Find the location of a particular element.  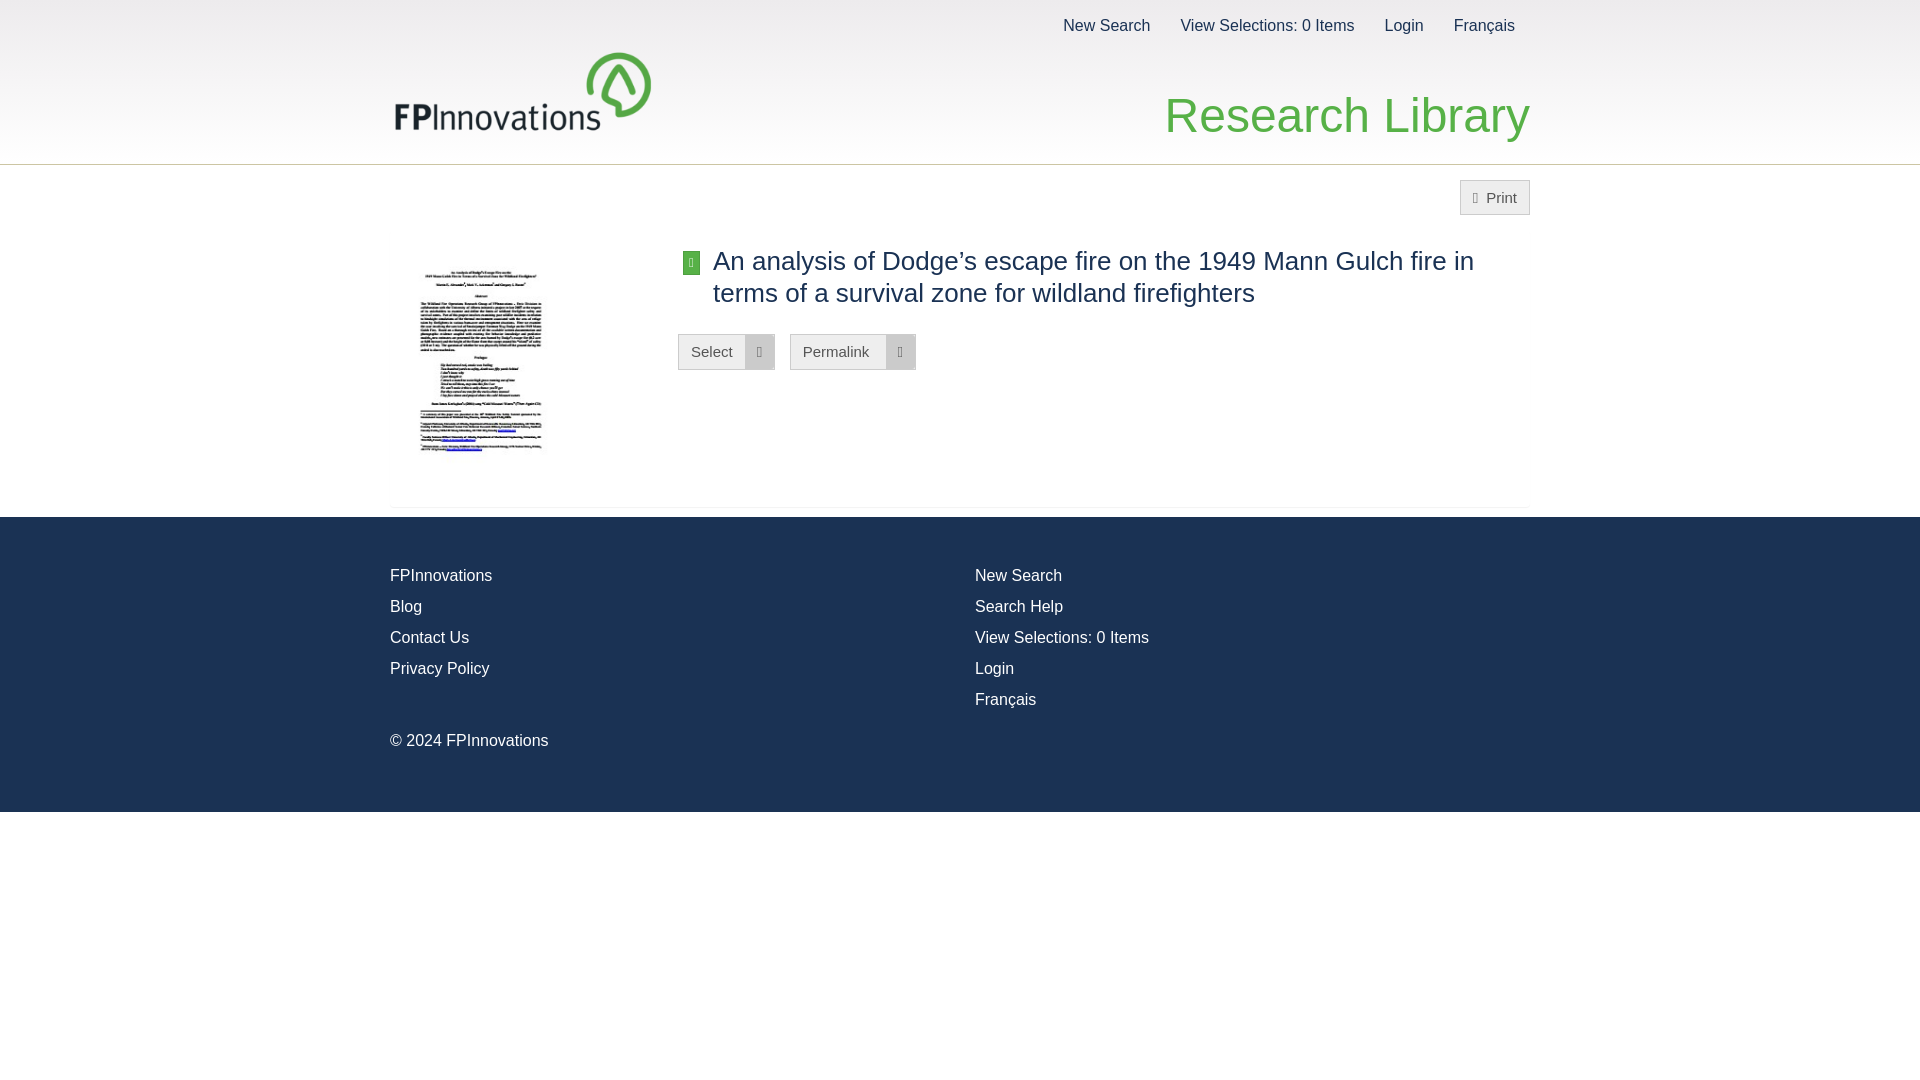

Blog is located at coordinates (406, 606).